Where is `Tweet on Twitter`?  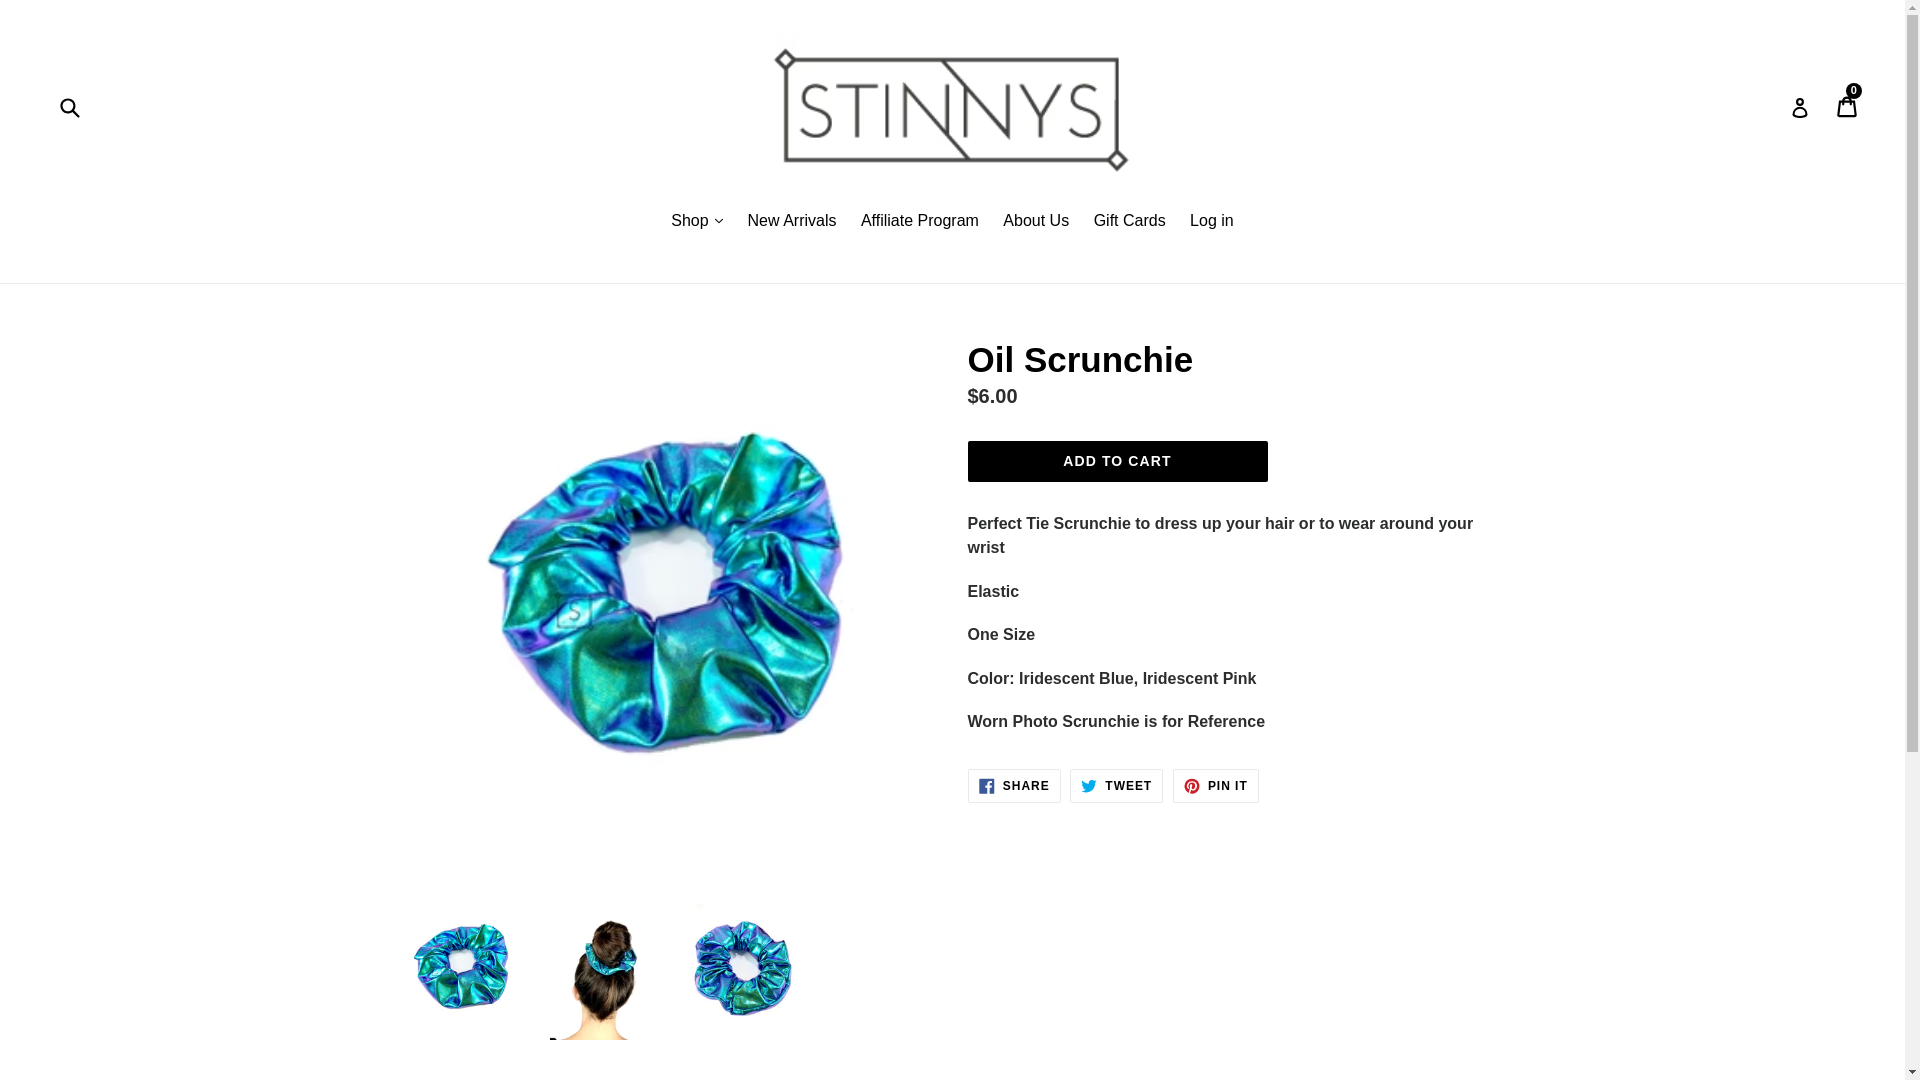 Tweet on Twitter is located at coordinates (1116, 786).